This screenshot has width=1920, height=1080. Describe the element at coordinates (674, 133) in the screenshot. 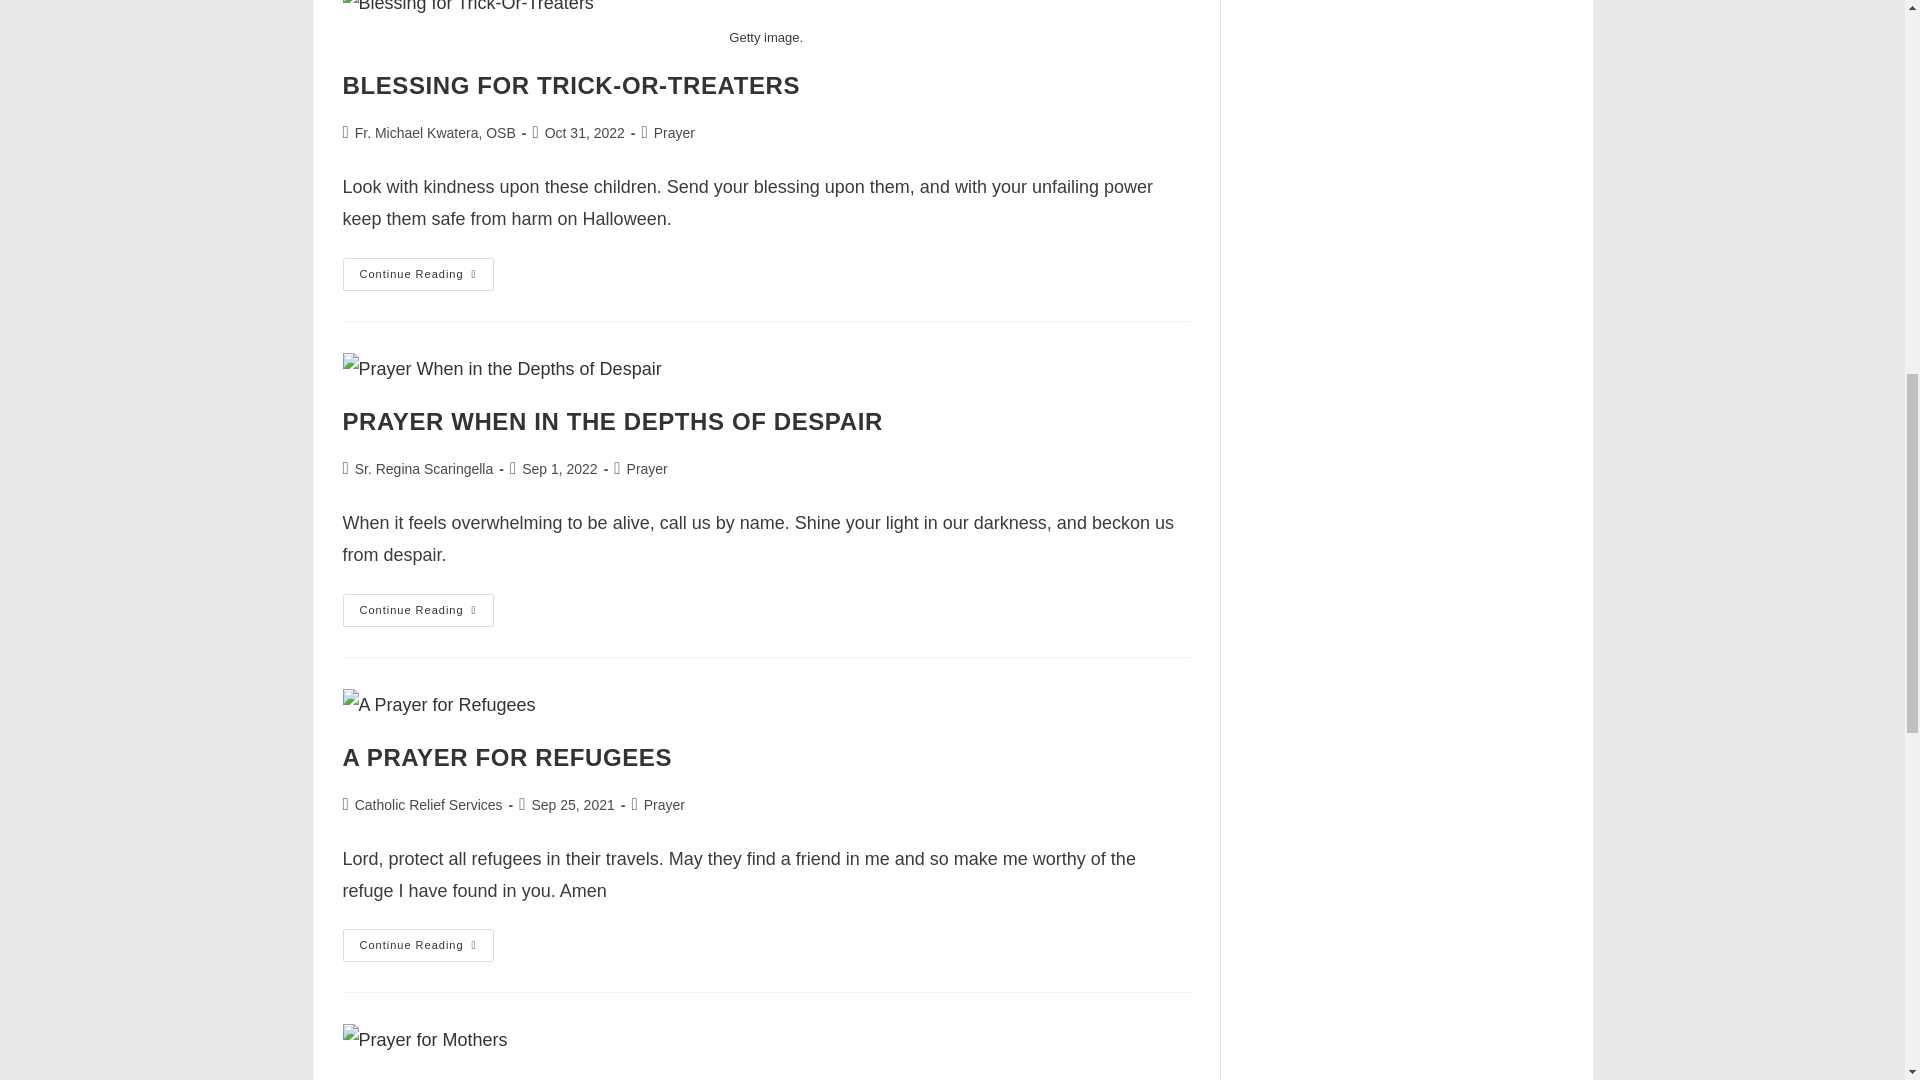

I see `Prayer` at that location.